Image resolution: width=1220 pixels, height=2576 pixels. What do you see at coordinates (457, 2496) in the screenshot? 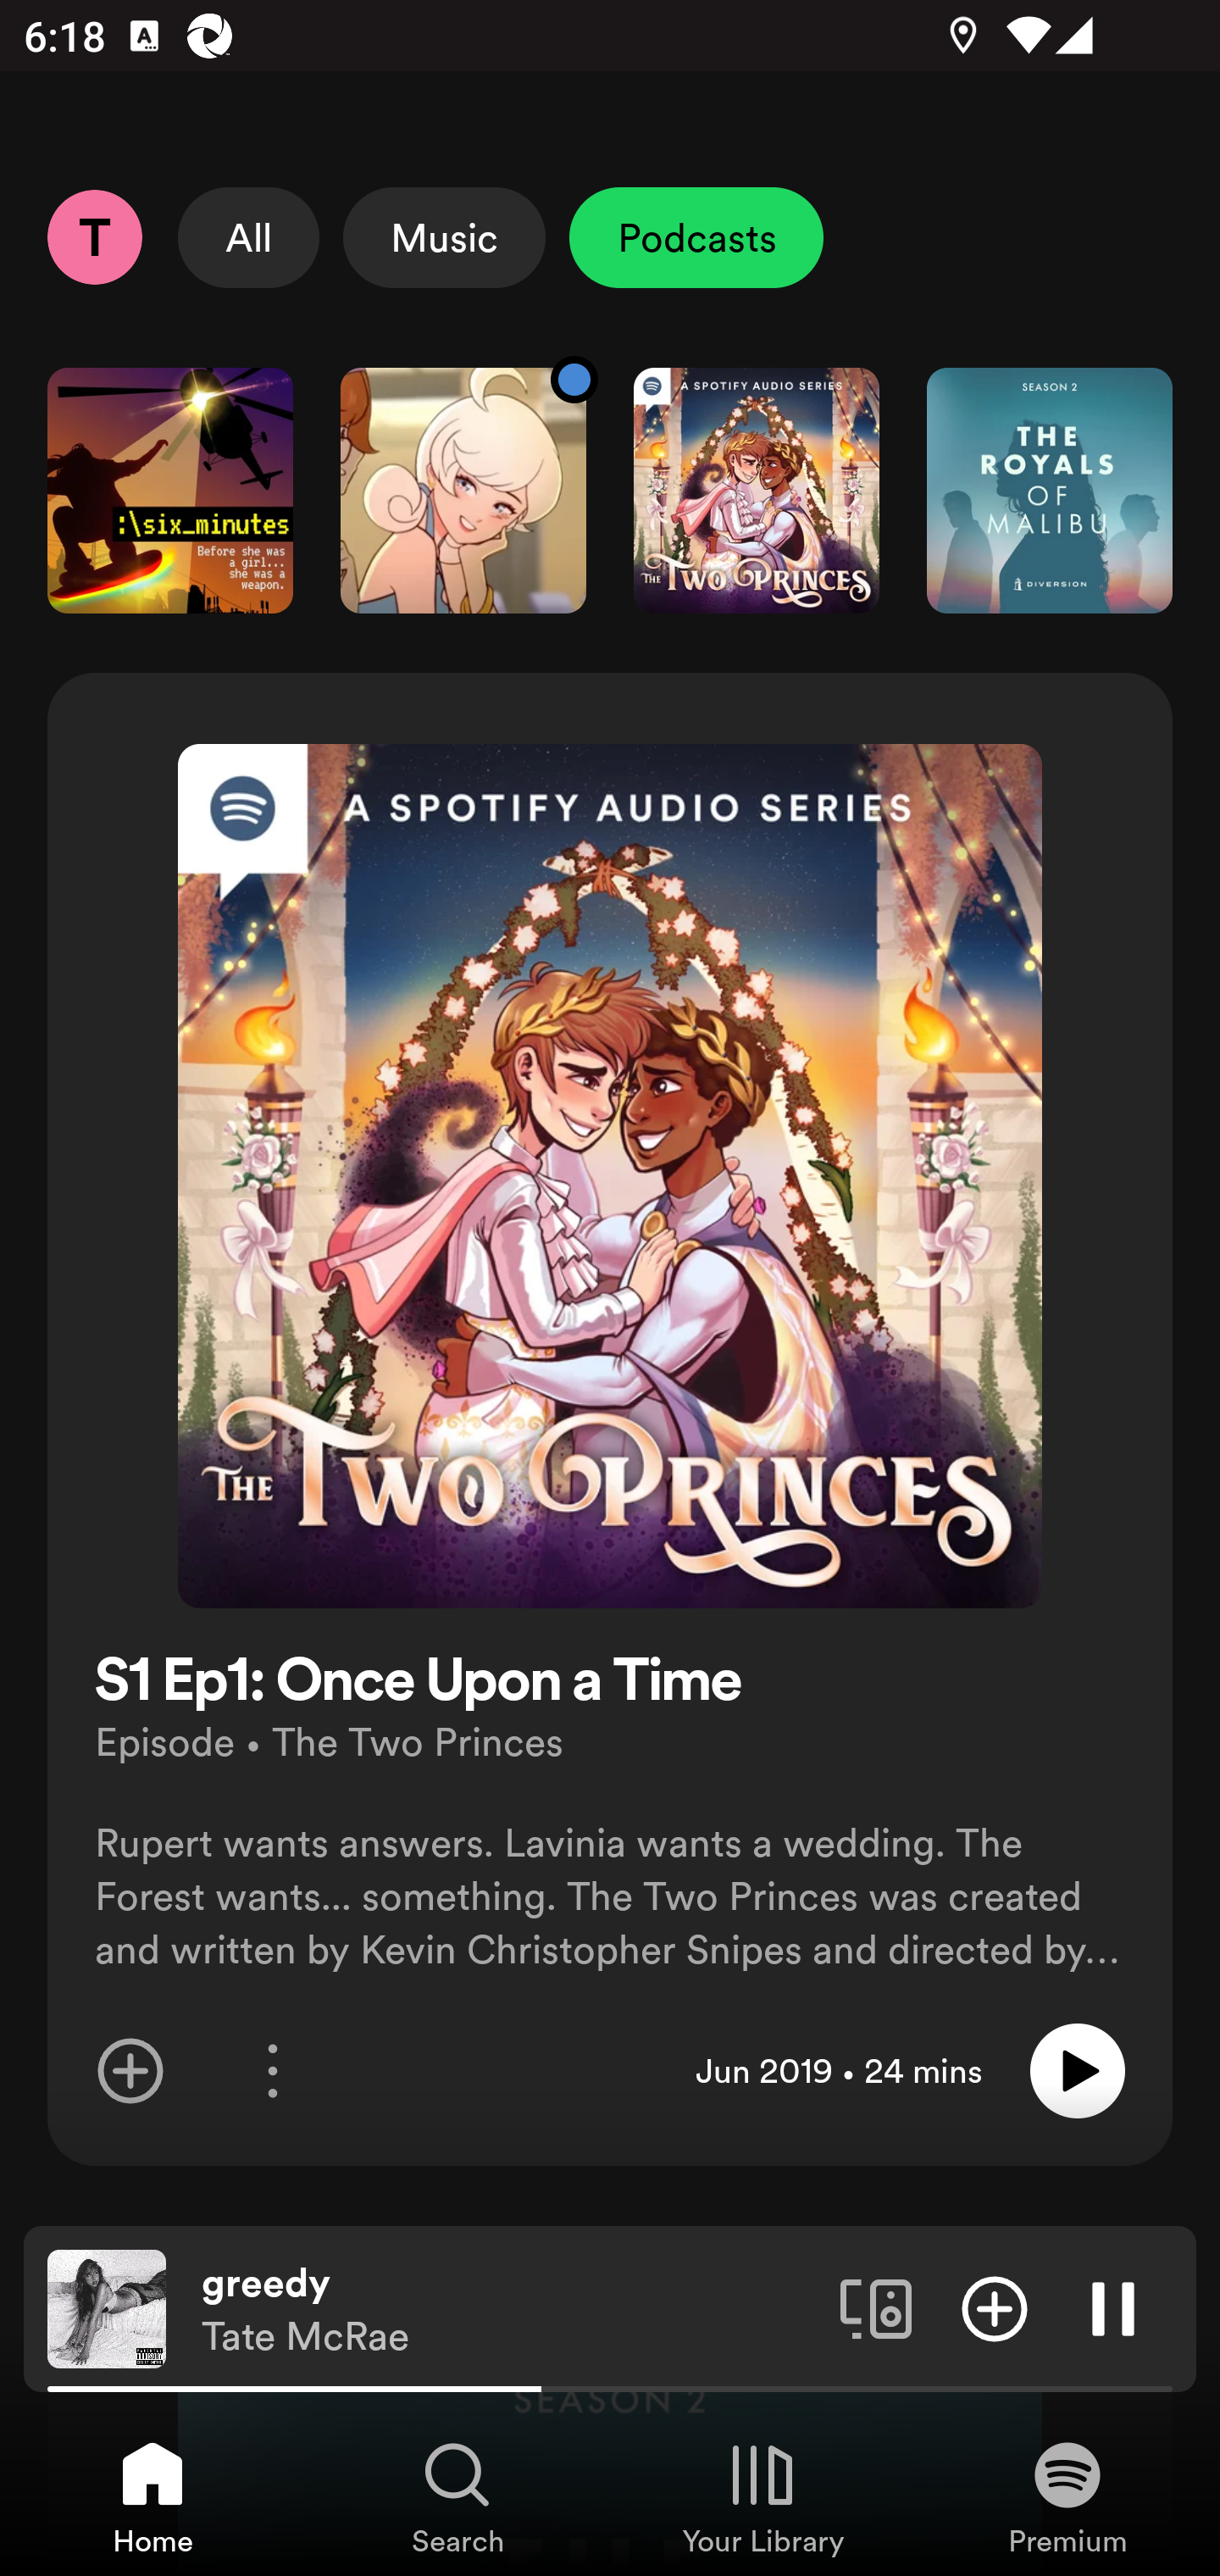
I see `Search, Tab 2 of 4 Search Search` at bounding box center [457, 2496].